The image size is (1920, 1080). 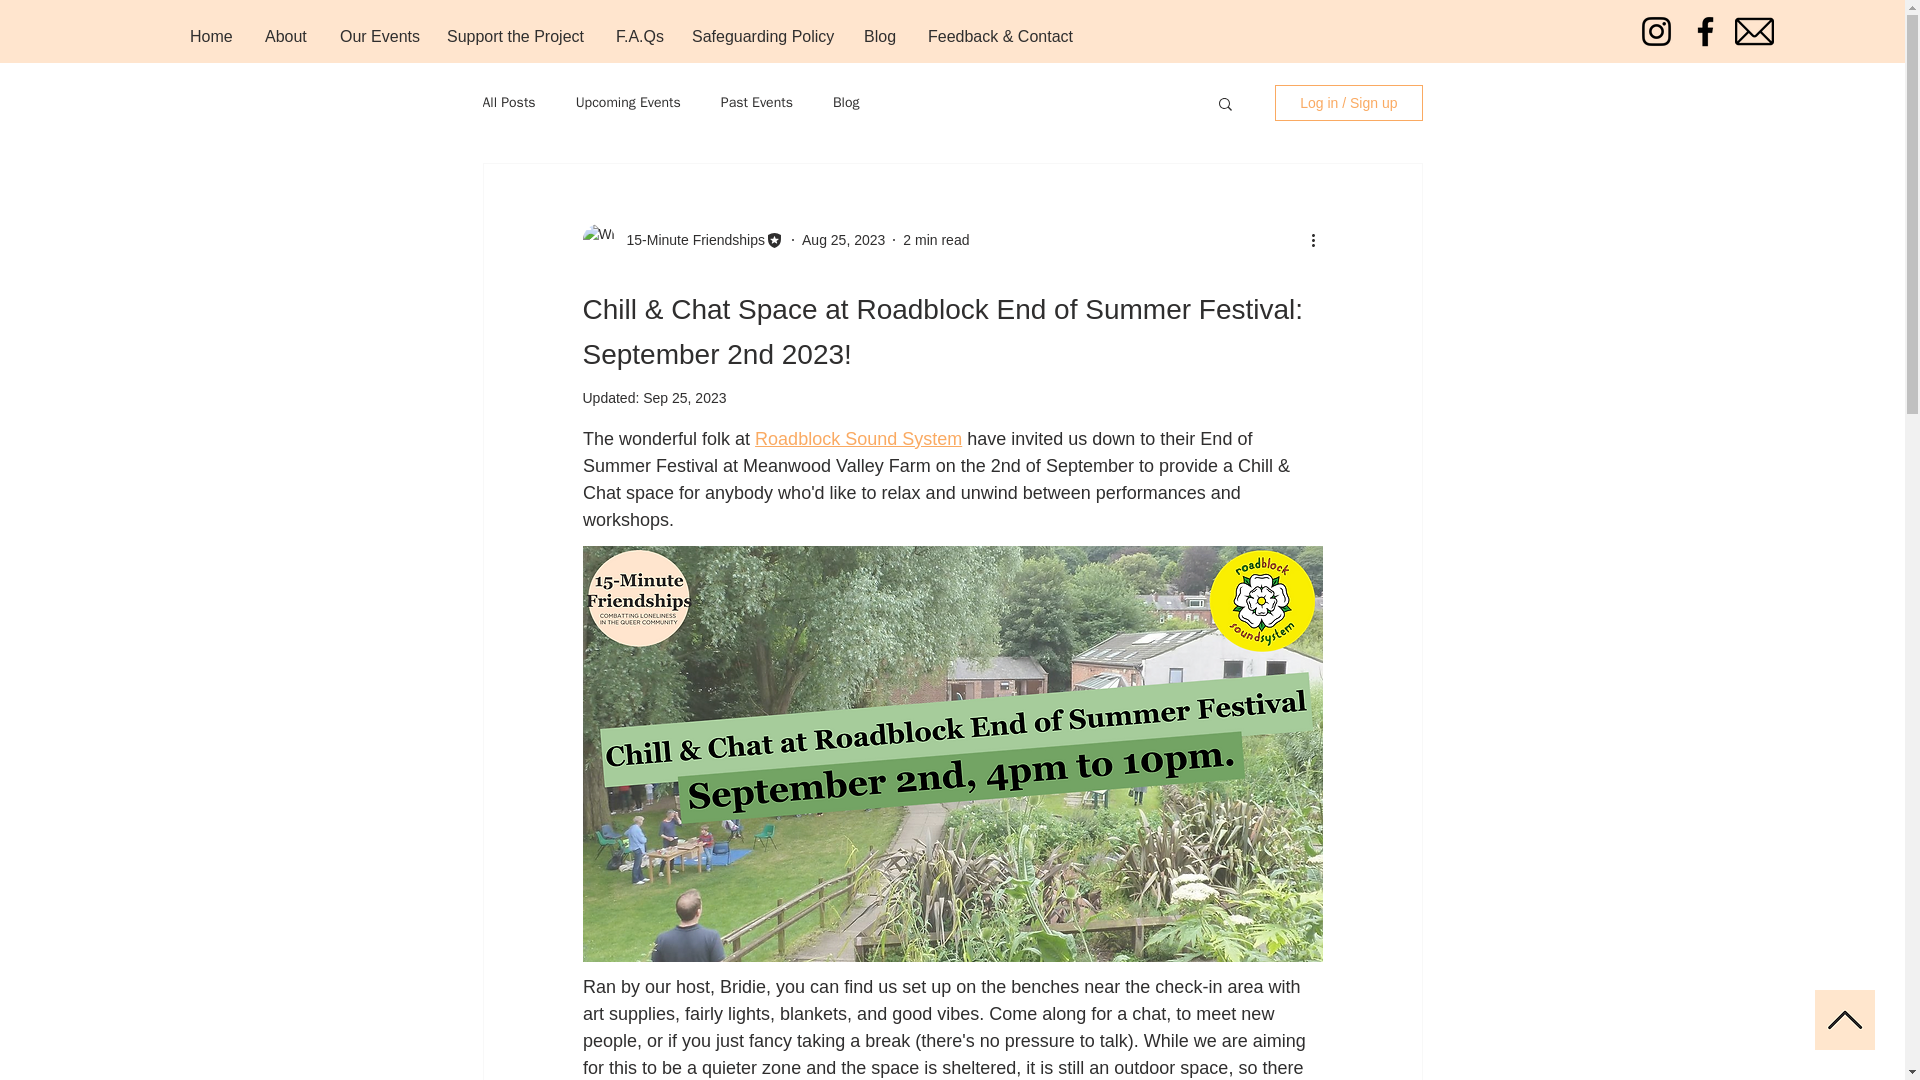 What do you see at coordinates (880, 36) in the screenshot?
I see `Blog` at bounding box center [880, 36].